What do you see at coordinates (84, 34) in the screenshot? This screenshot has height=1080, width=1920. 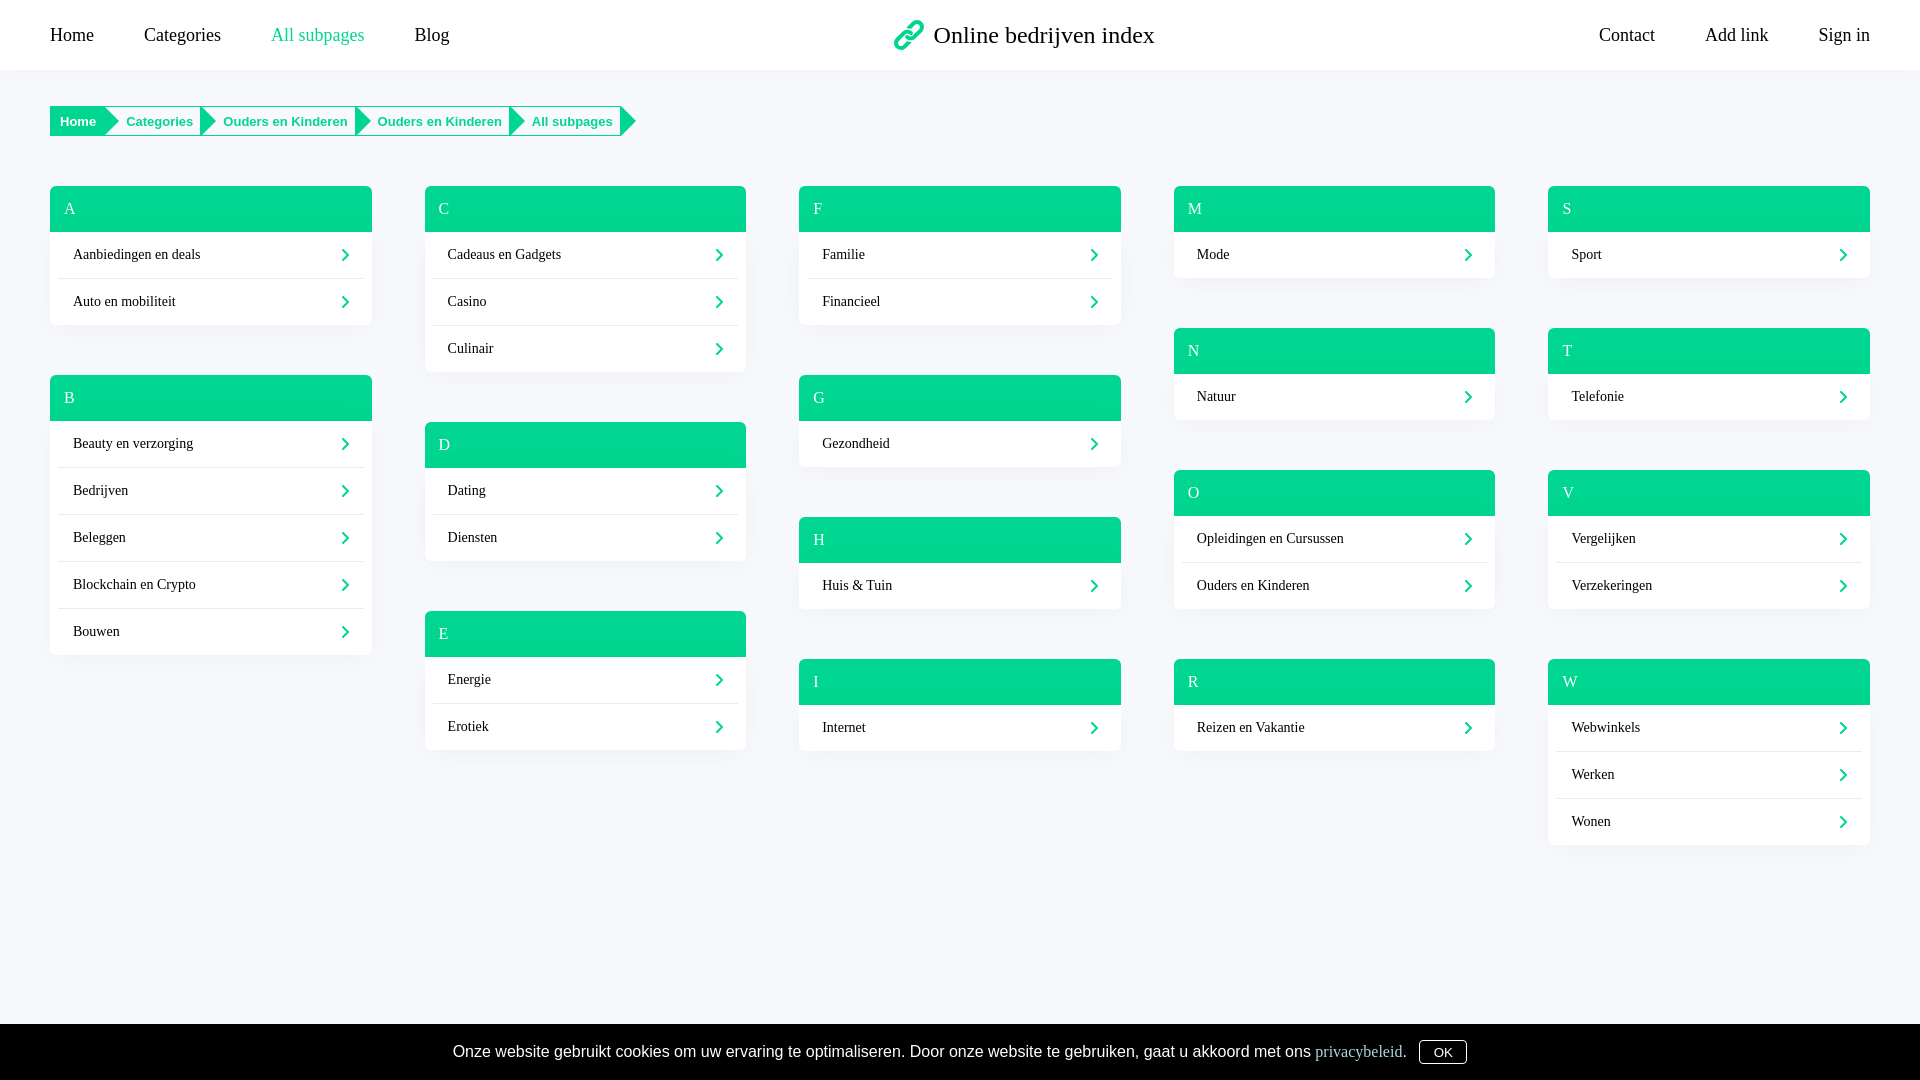 I see `Home` at bounding box center [84, 34].